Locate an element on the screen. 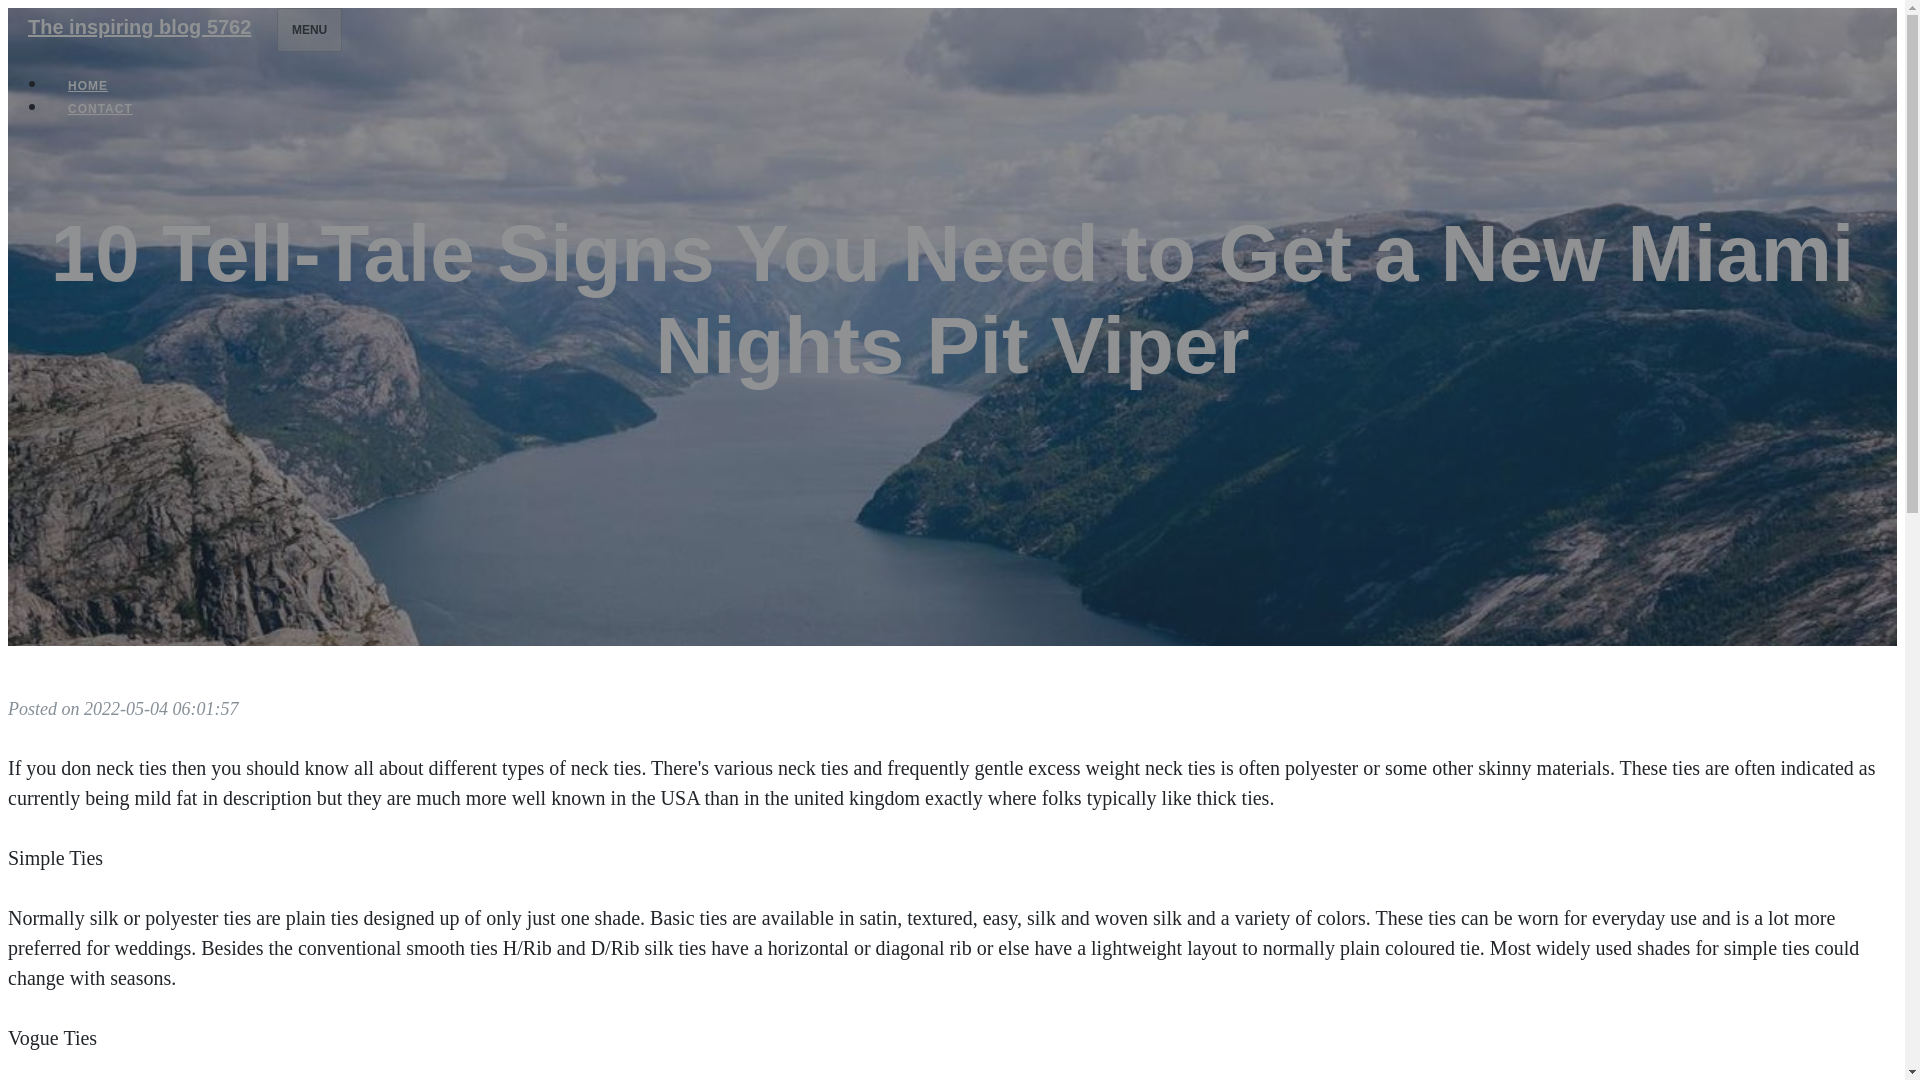 This screenshot has height=1080, width=1920. HOME is located at coordinates (88, 86).